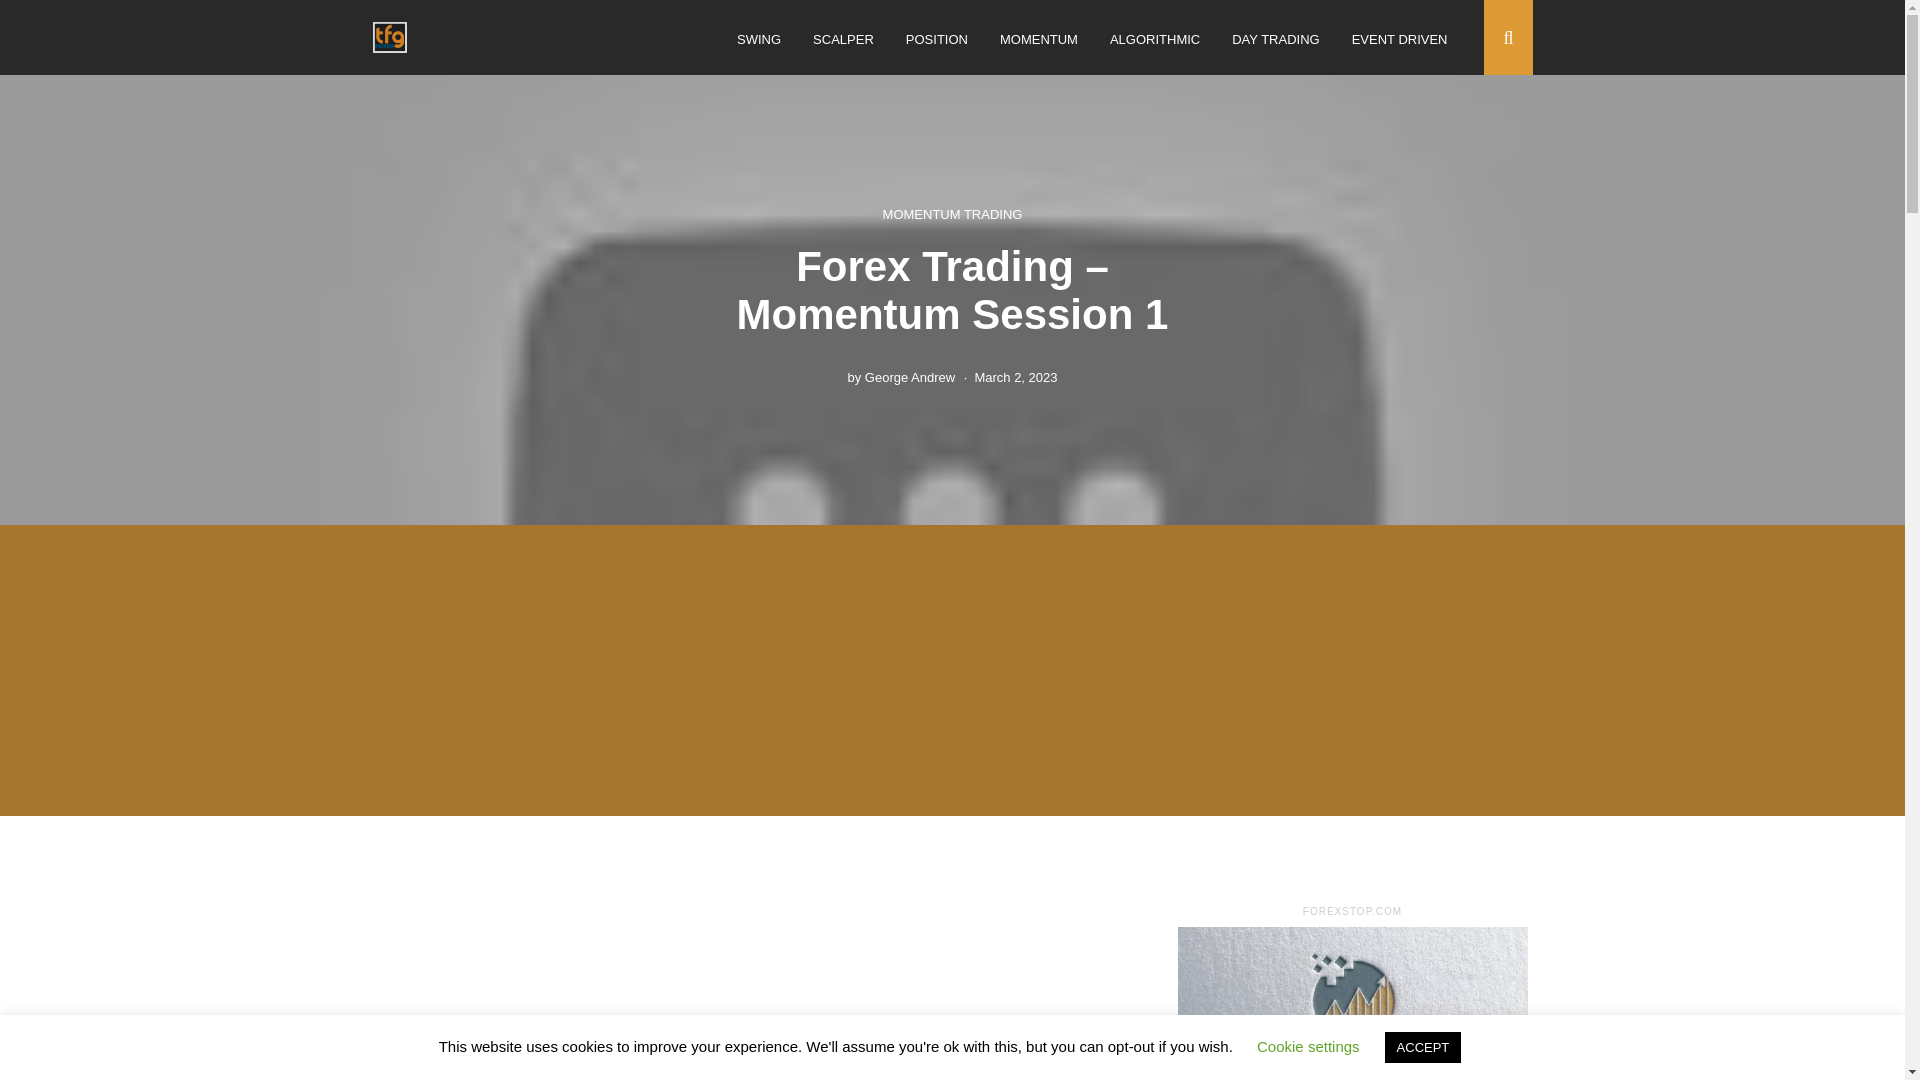 Image resolution: width=1920 pixels, height=1080 pixels. What do you see at coordinates (1399, 40) in the screenshot?
I see `EVENT DRIVEN` at bounding box center [1399, 40].